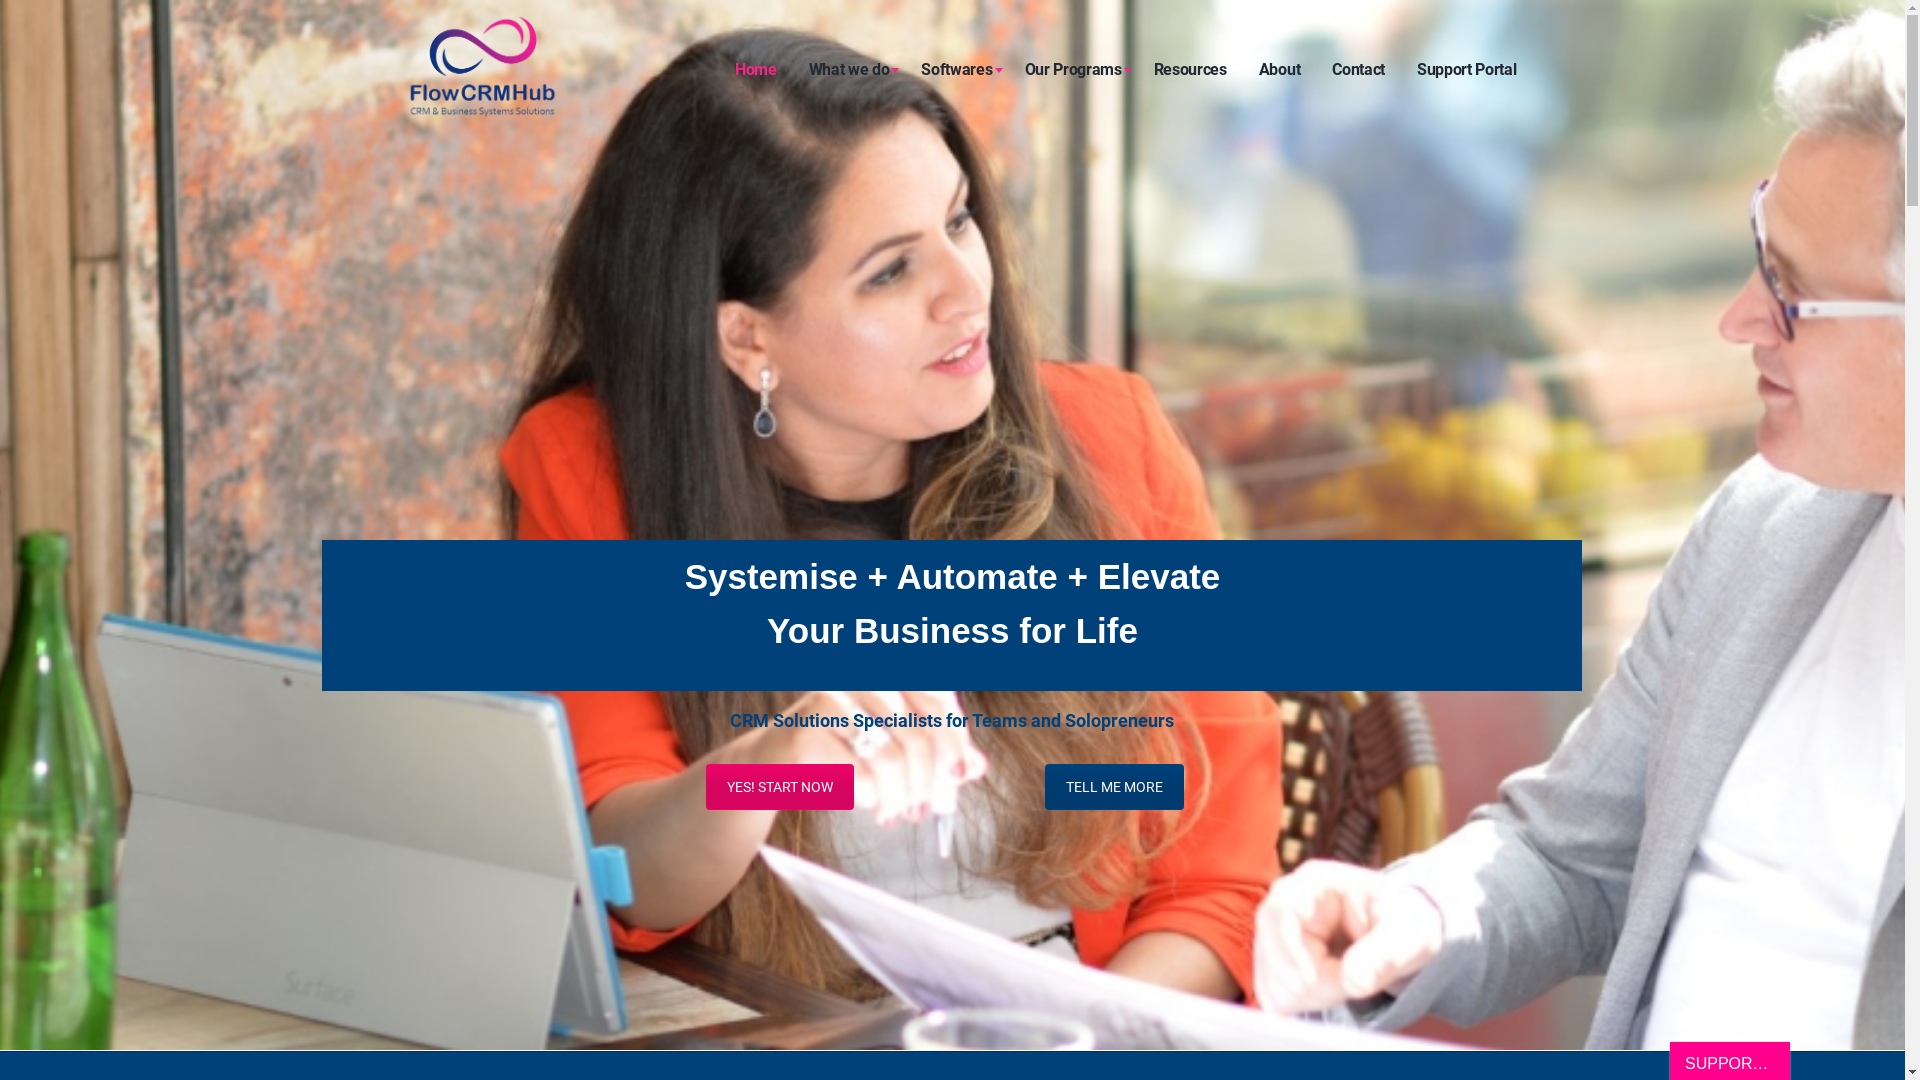 This screenshot has width=1920, height=1080. Describe the element at coordinates (956, 70) in the screenshot. I see `Softwares` at that location.